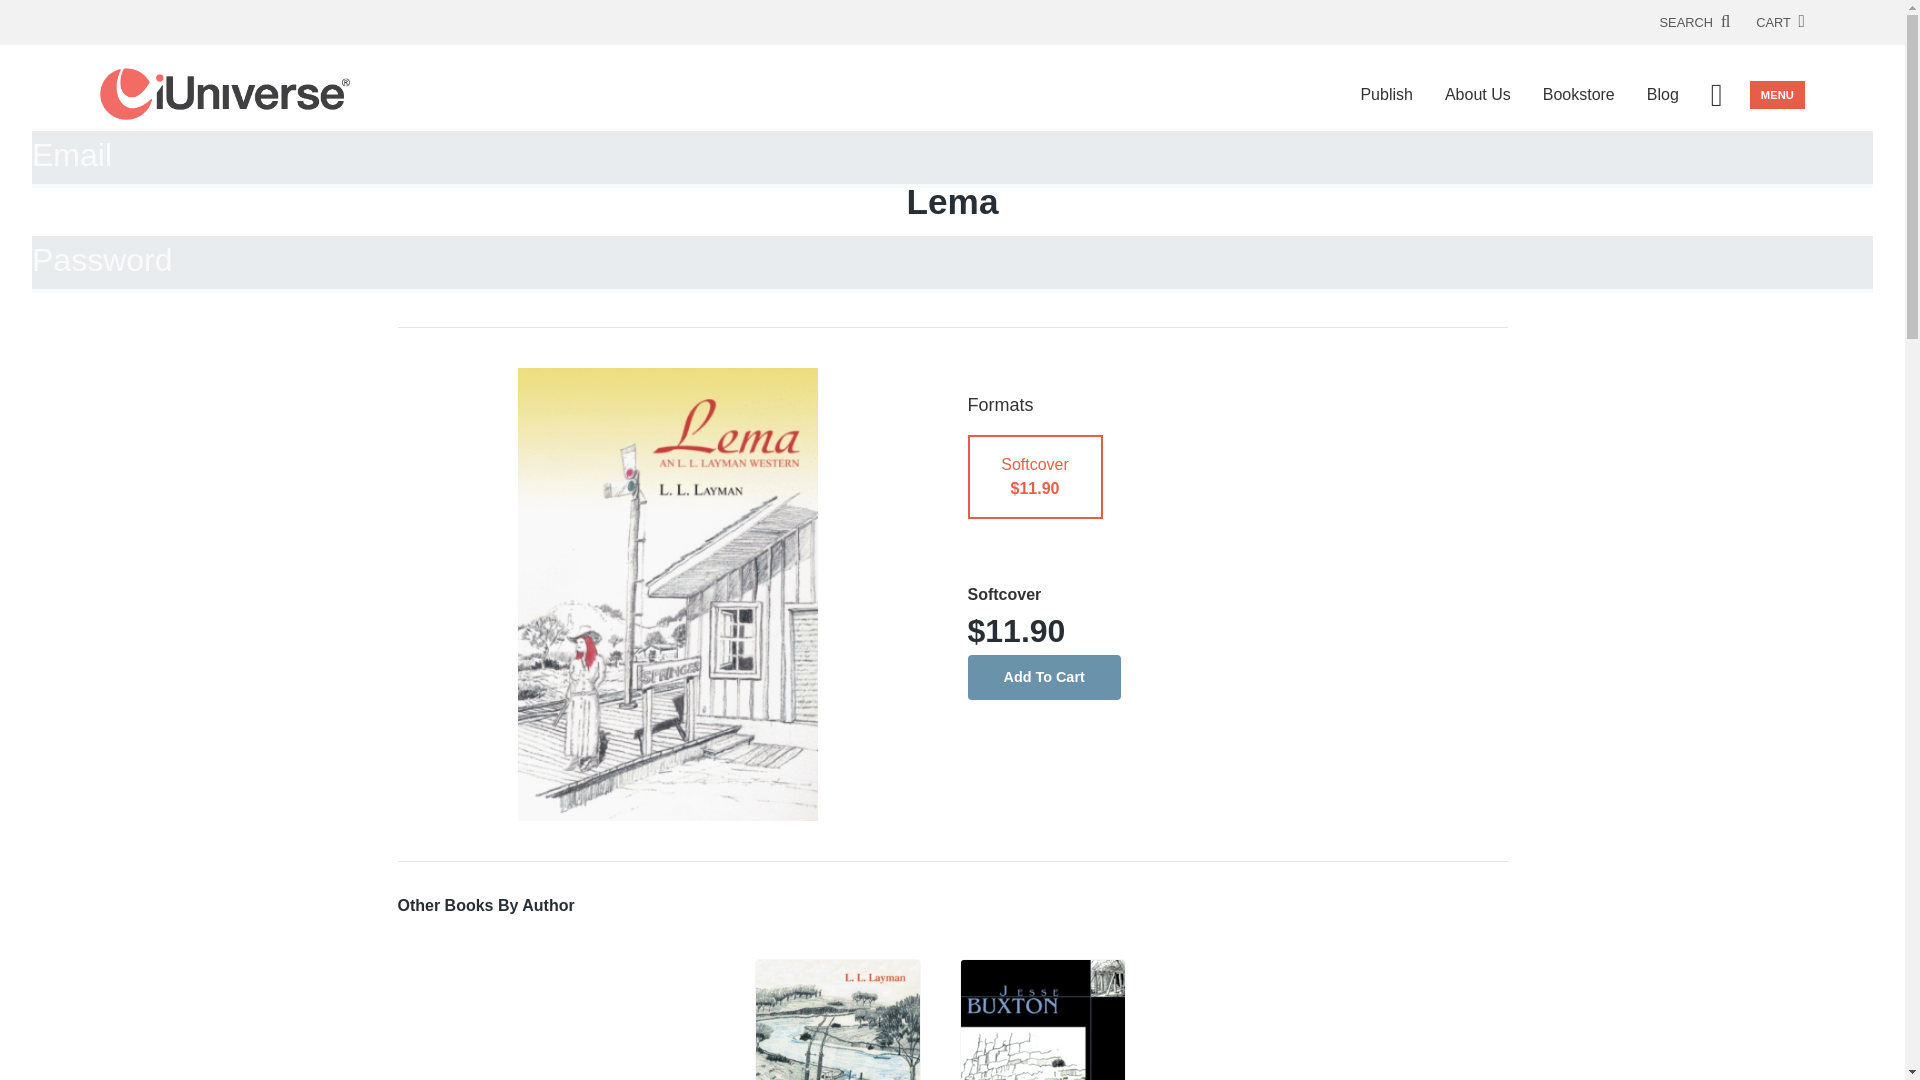 This screenshot has height=1080, width=1920. Describe the element at coordinates (838, 1020) in the screenshot. I see `Buck Moline` at that location.